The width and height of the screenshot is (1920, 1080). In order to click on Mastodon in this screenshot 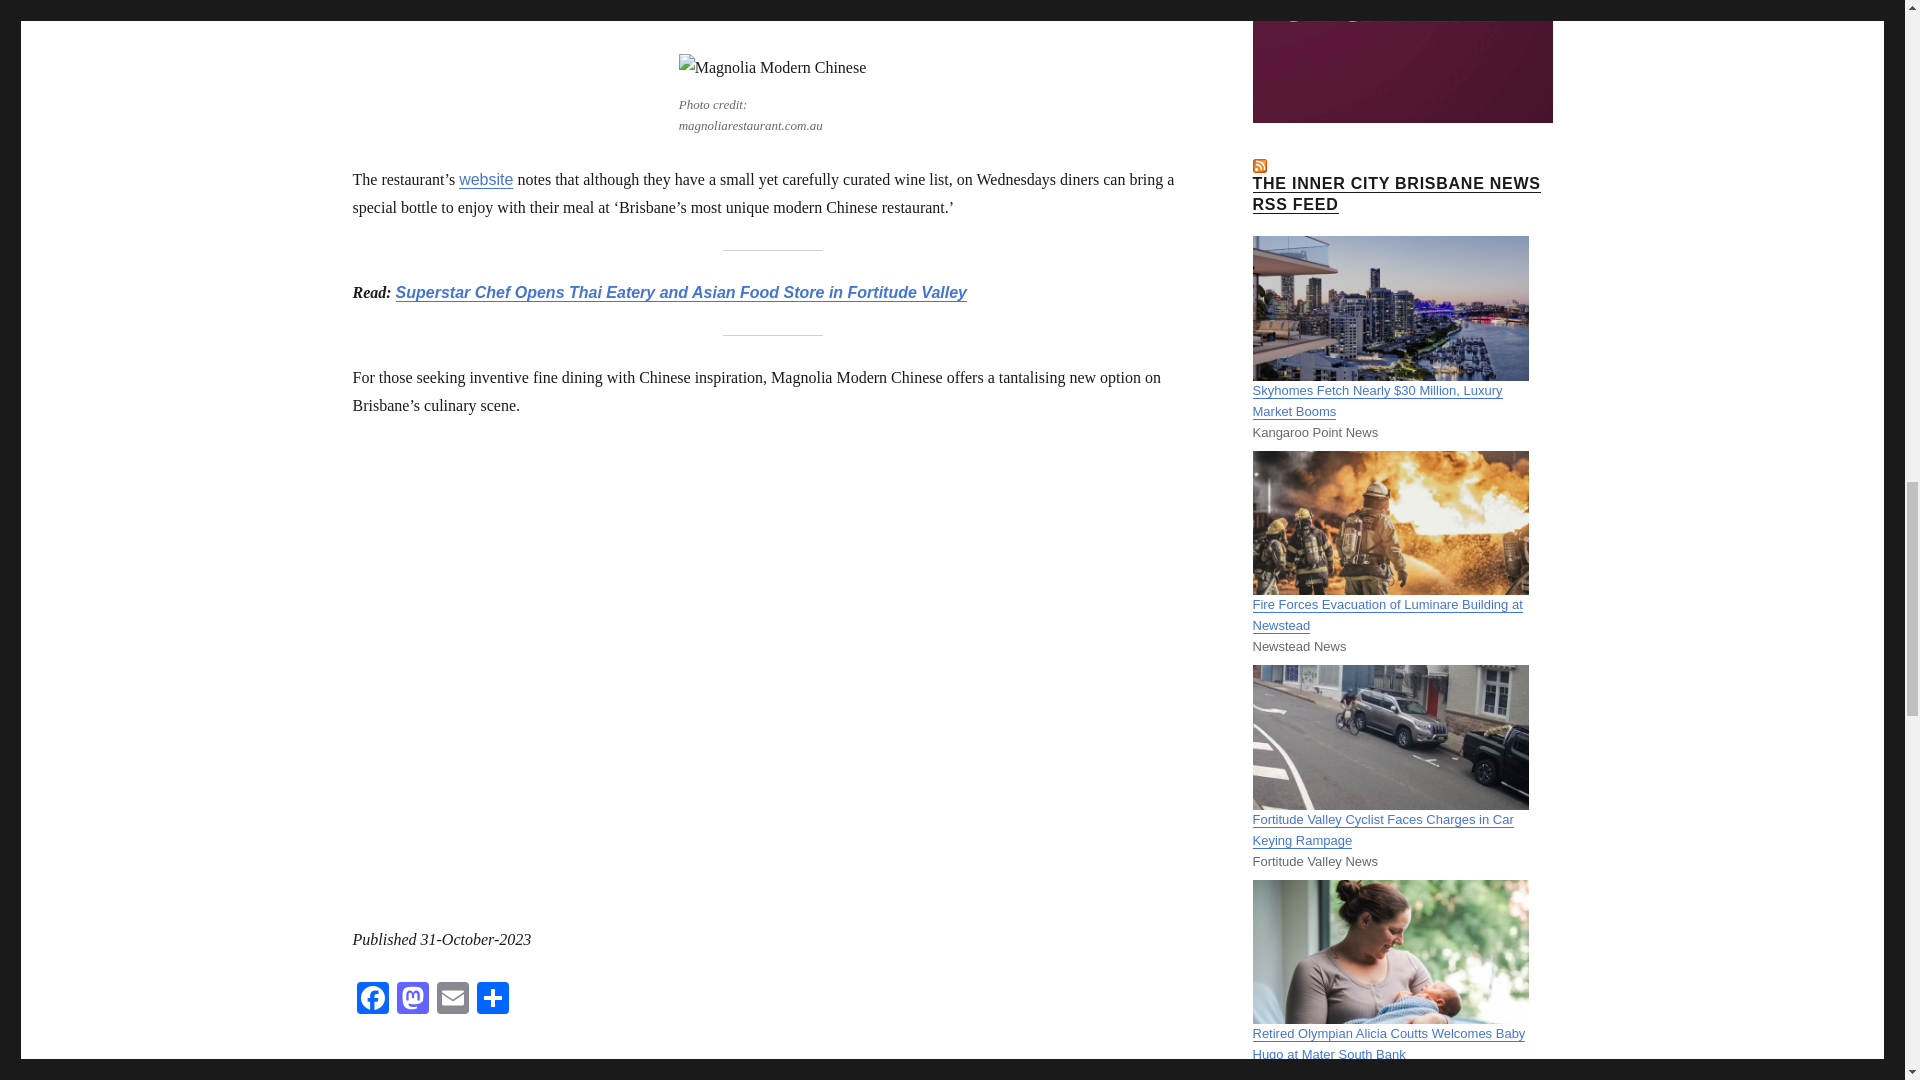, I will do `click(412, 1000)`.